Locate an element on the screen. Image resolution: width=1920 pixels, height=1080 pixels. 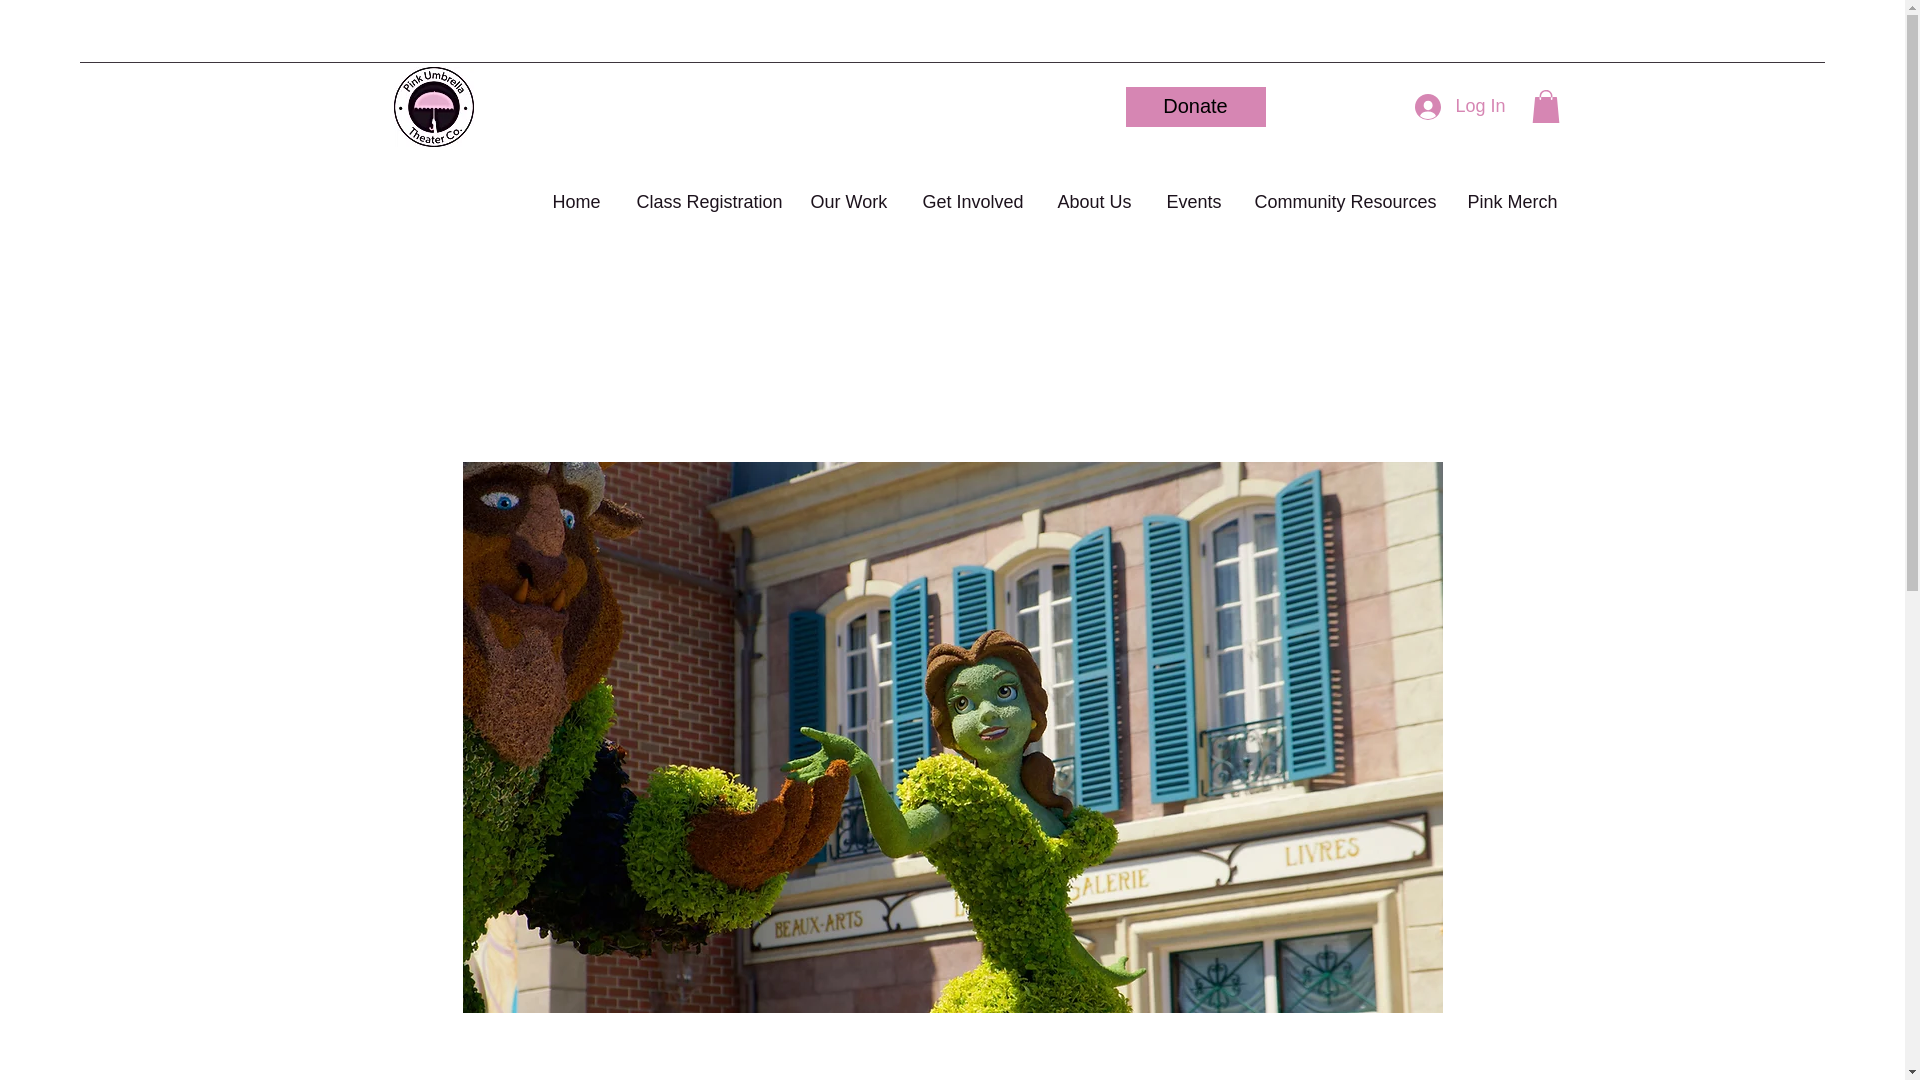
Donate is located at coordinates (1195, 107).